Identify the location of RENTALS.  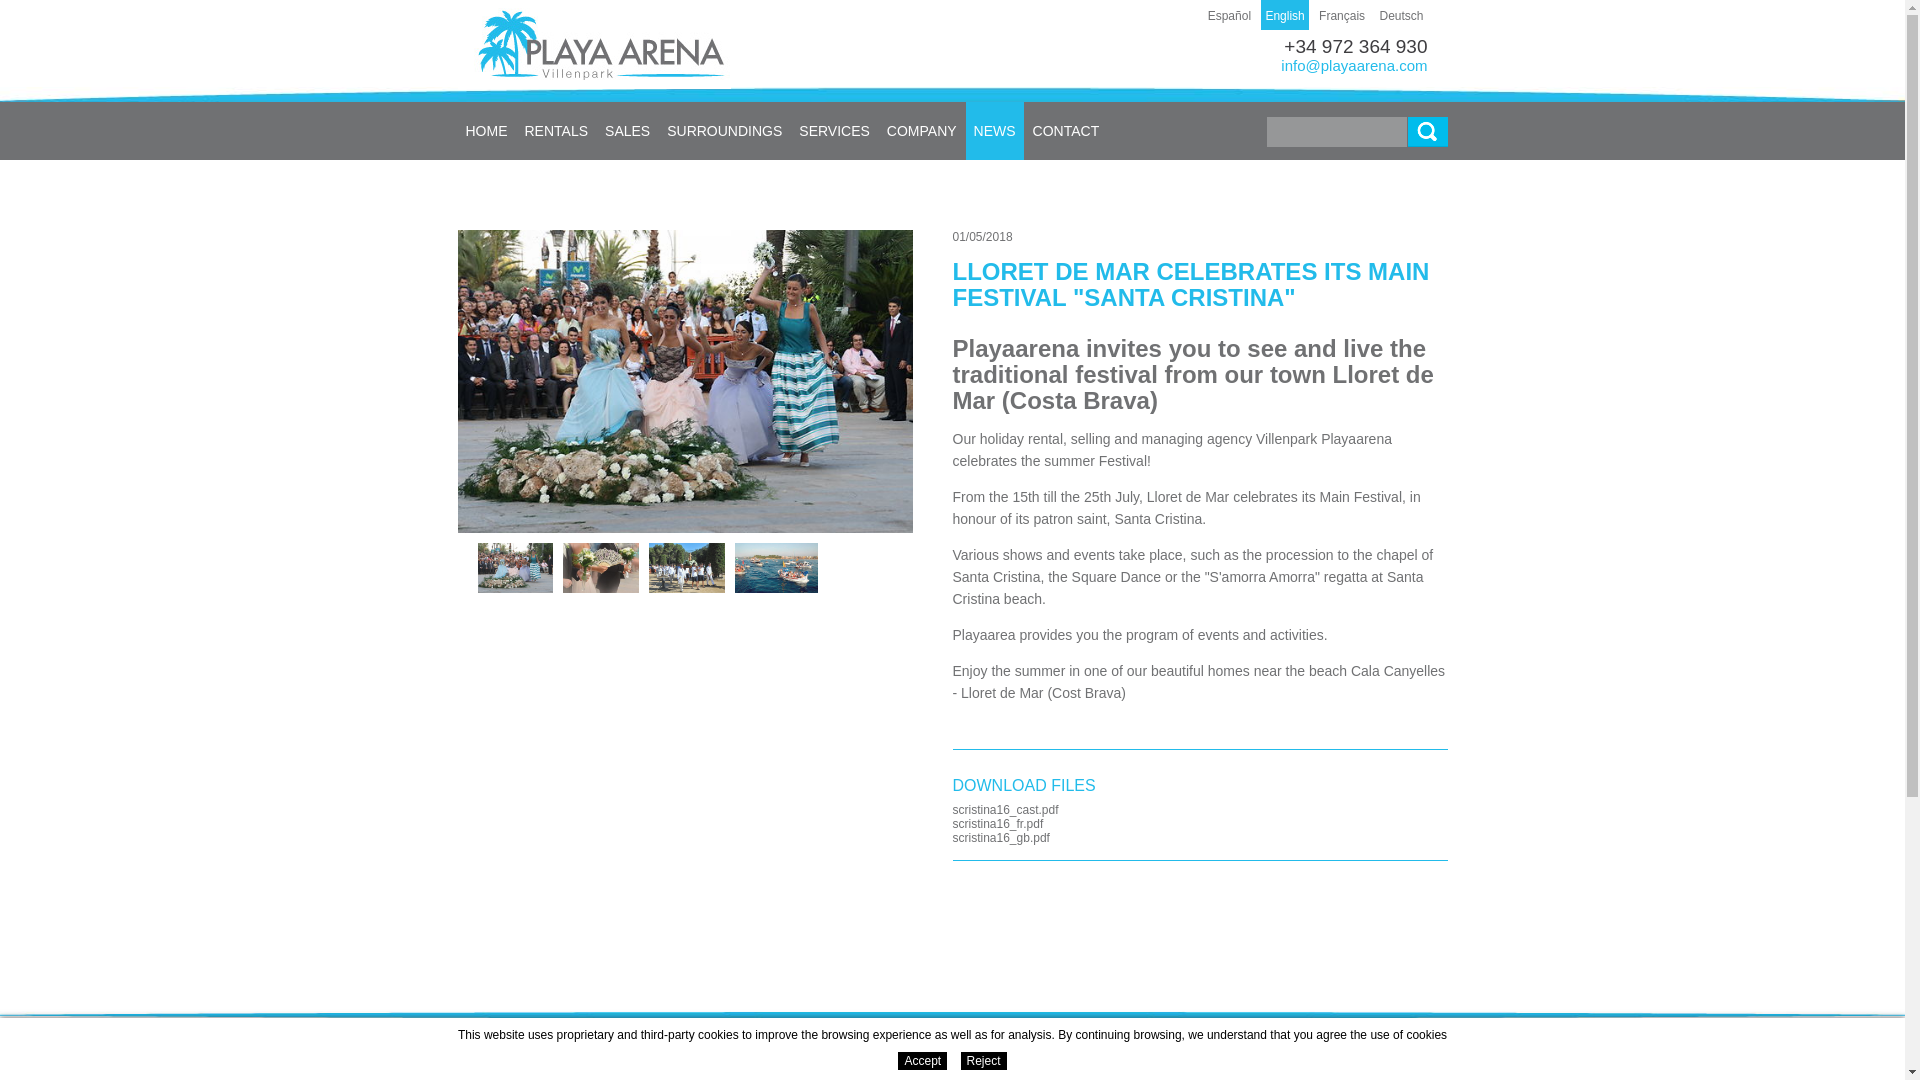
(556, 130).